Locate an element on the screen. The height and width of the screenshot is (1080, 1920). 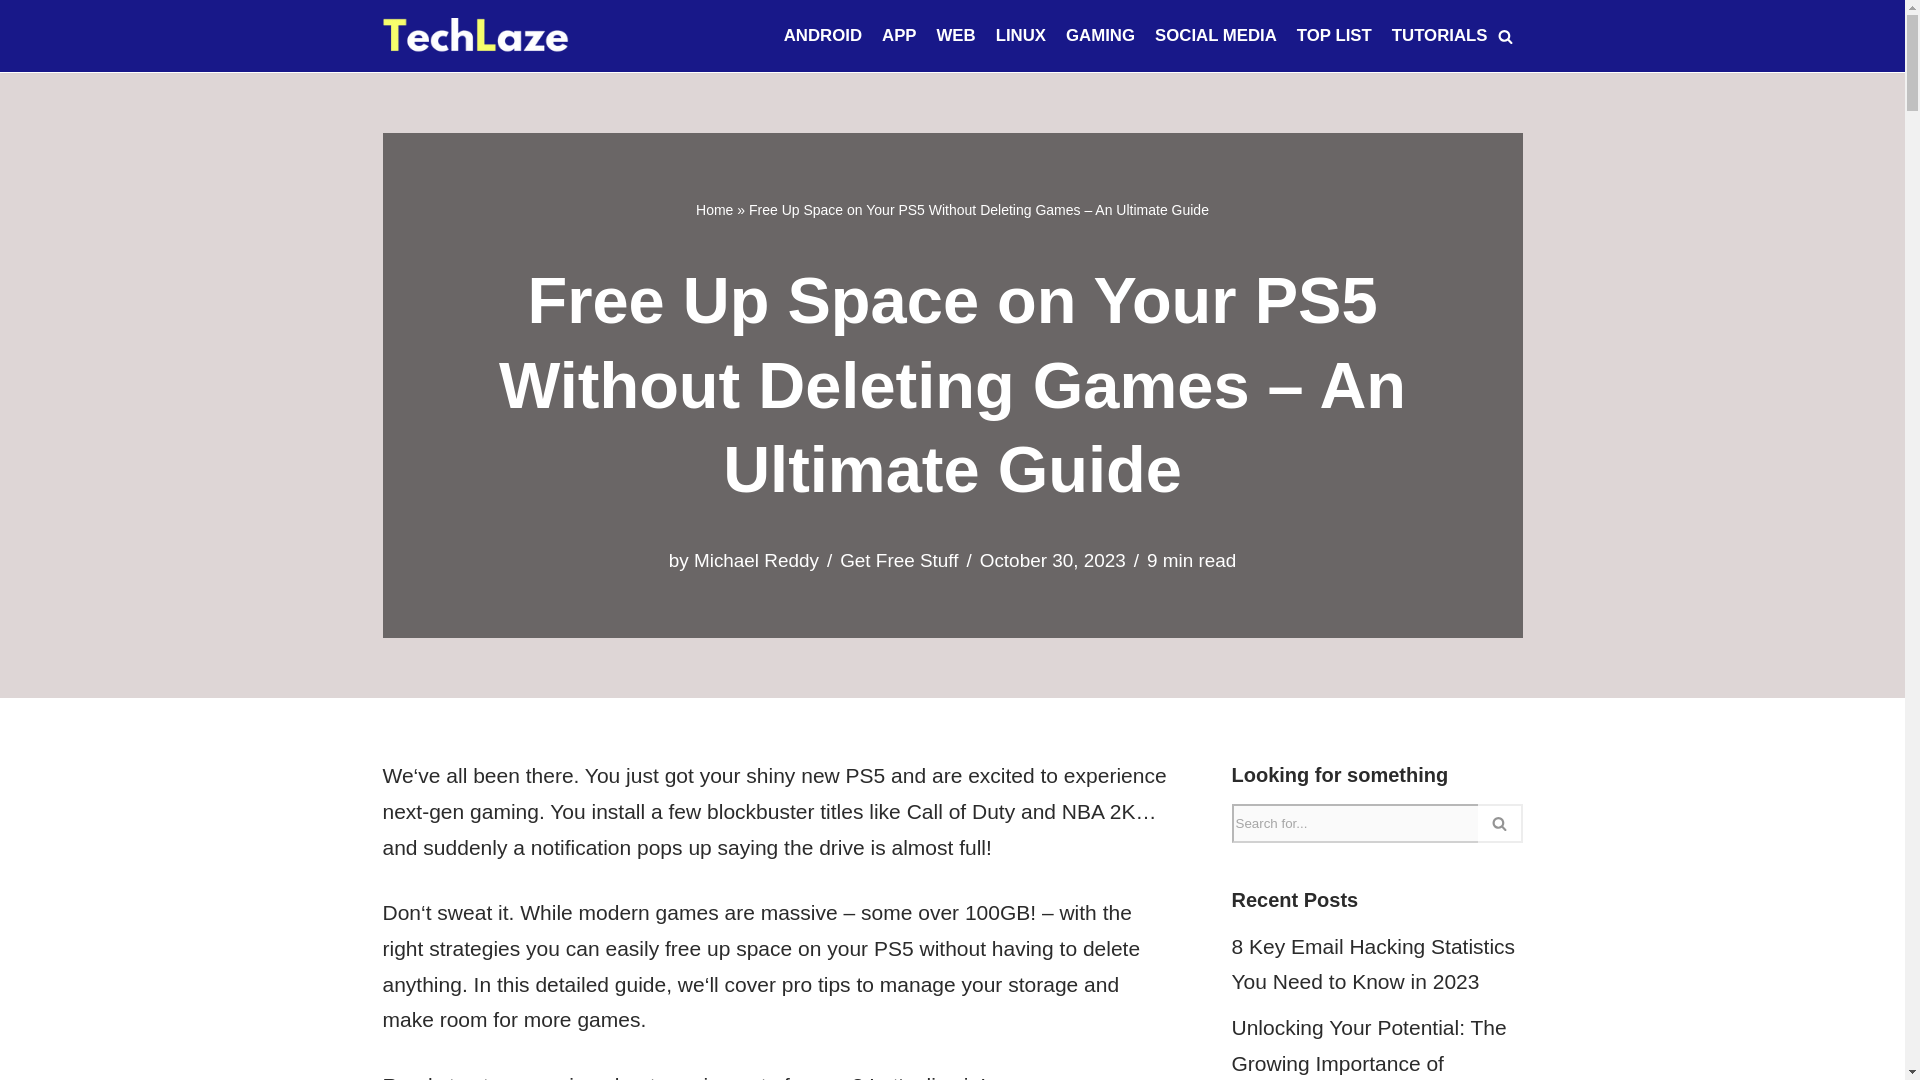
GAMING is located at coordinates (1100, 36).